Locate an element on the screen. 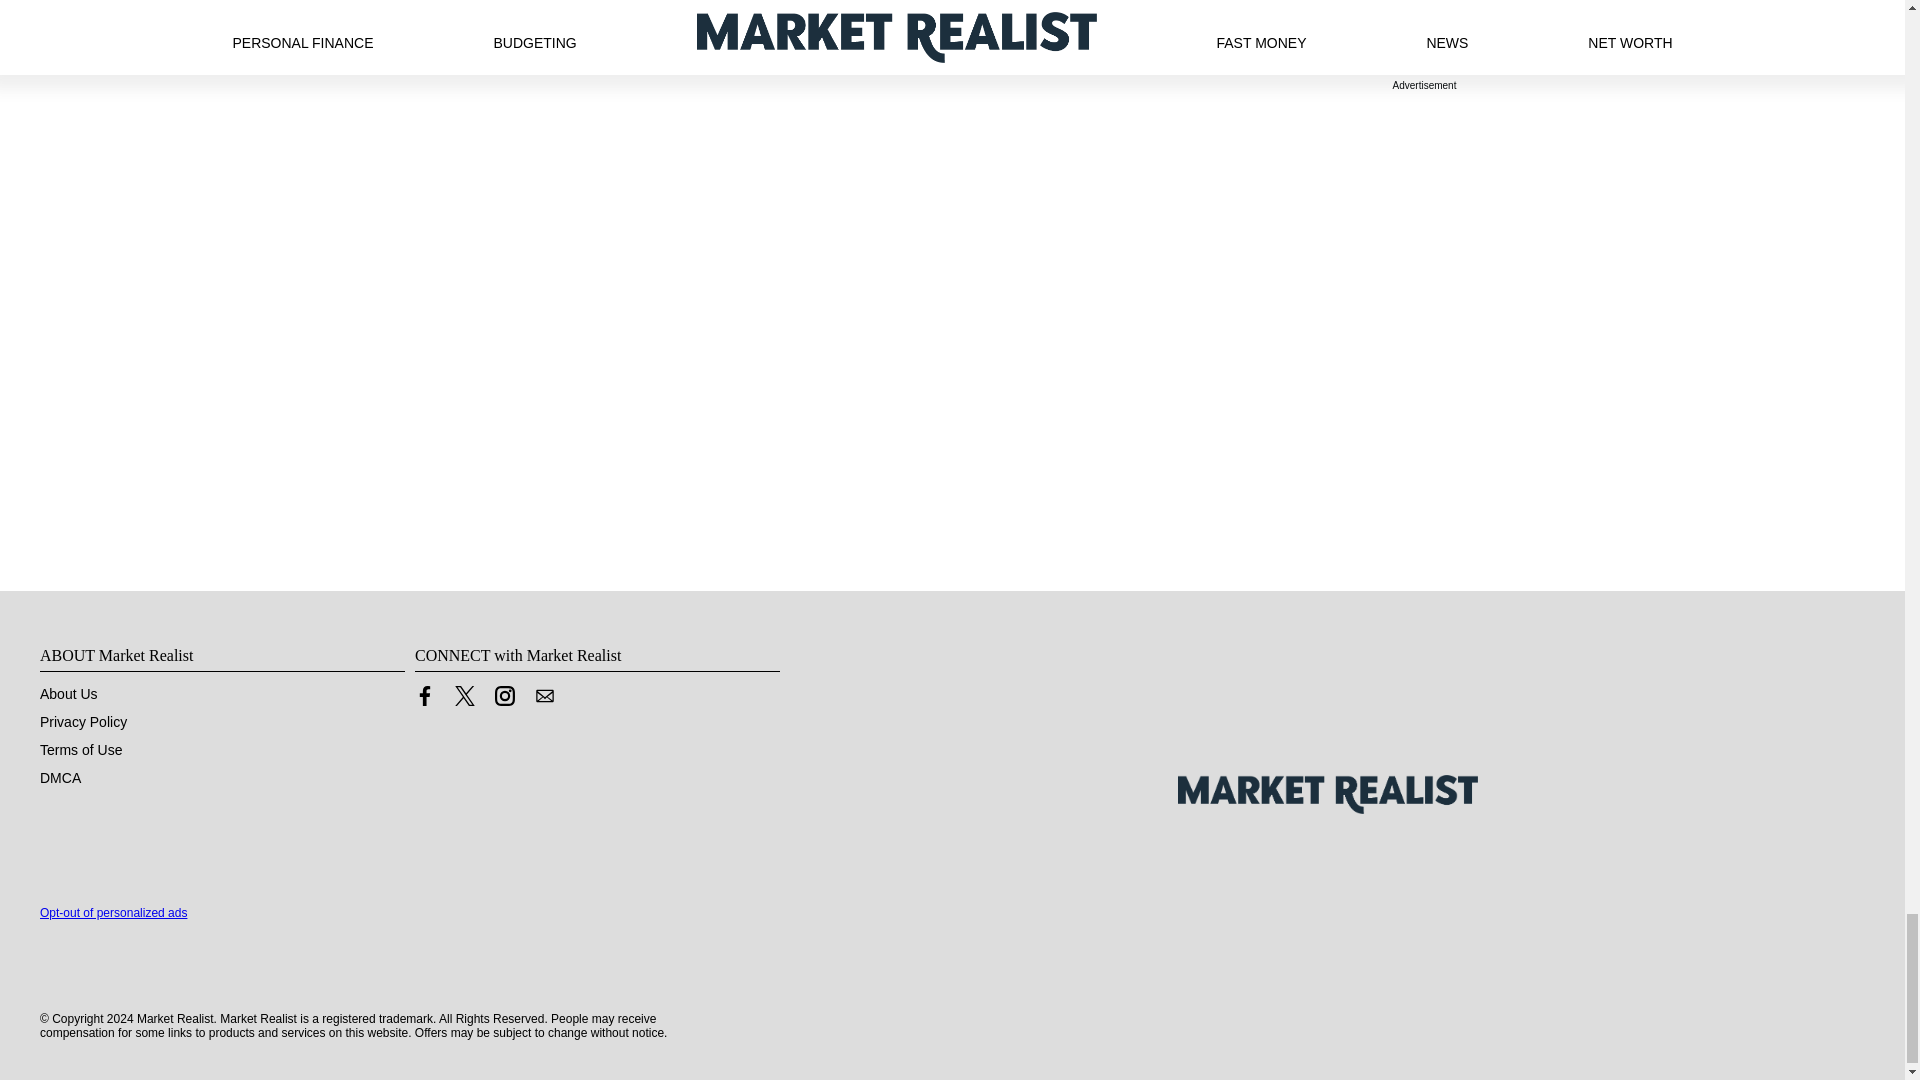  Privacy Policy is located at coordinates (83, 722).